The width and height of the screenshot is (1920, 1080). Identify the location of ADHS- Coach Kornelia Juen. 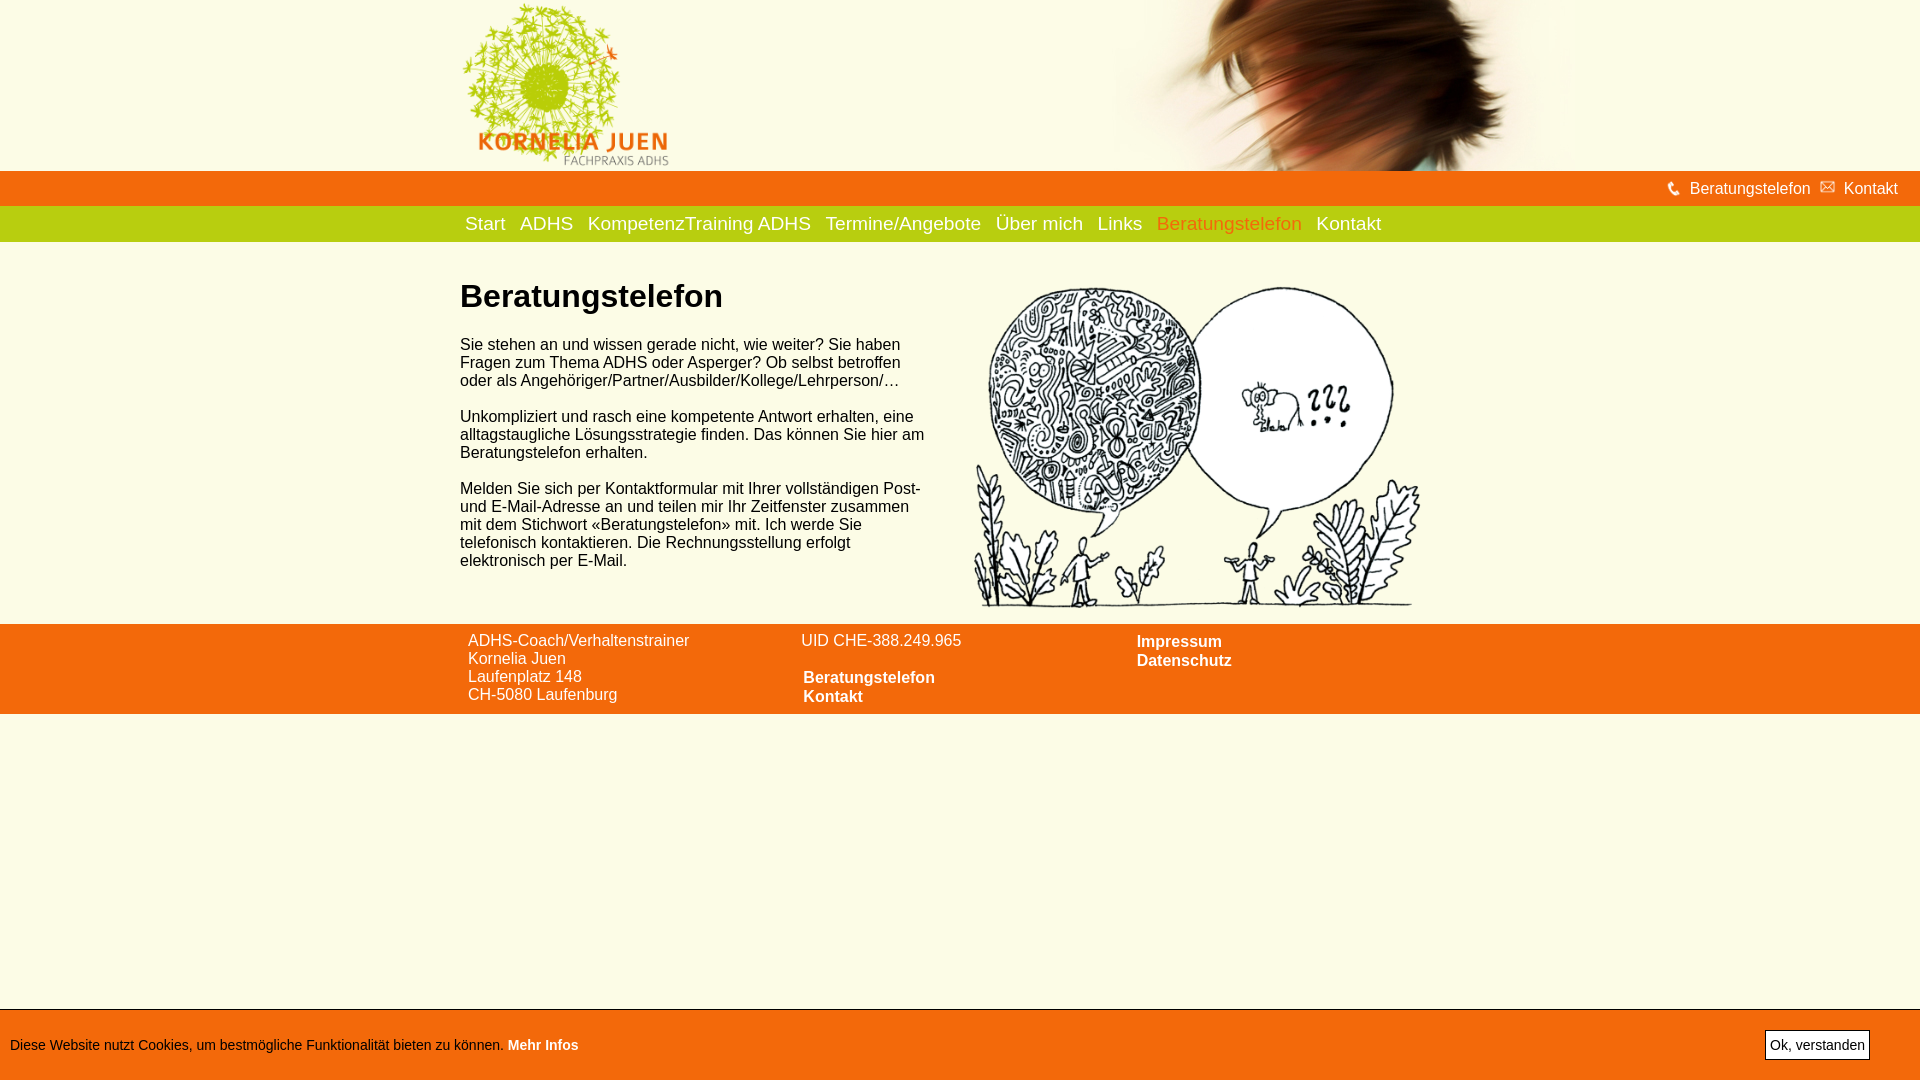
(1268, 86).